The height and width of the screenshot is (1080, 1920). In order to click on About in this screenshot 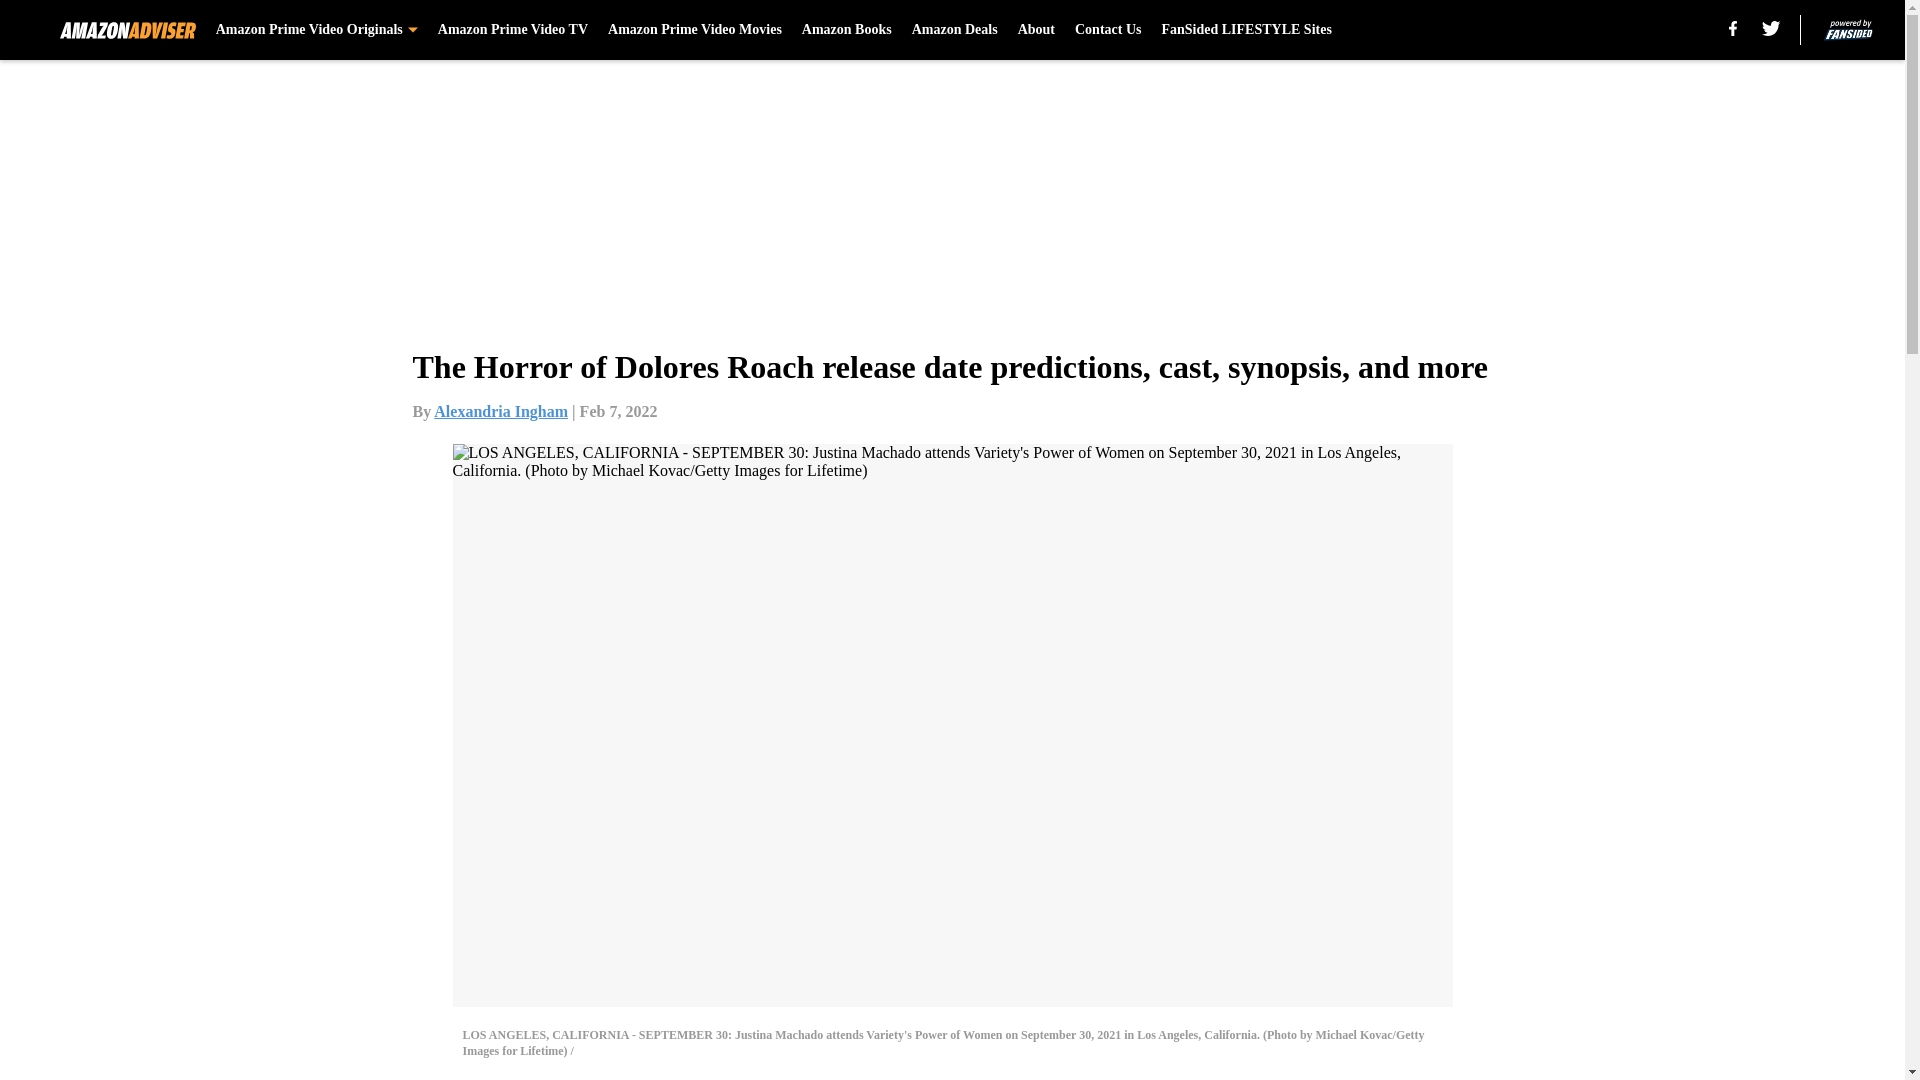, I will do `click(1036, 30)`.